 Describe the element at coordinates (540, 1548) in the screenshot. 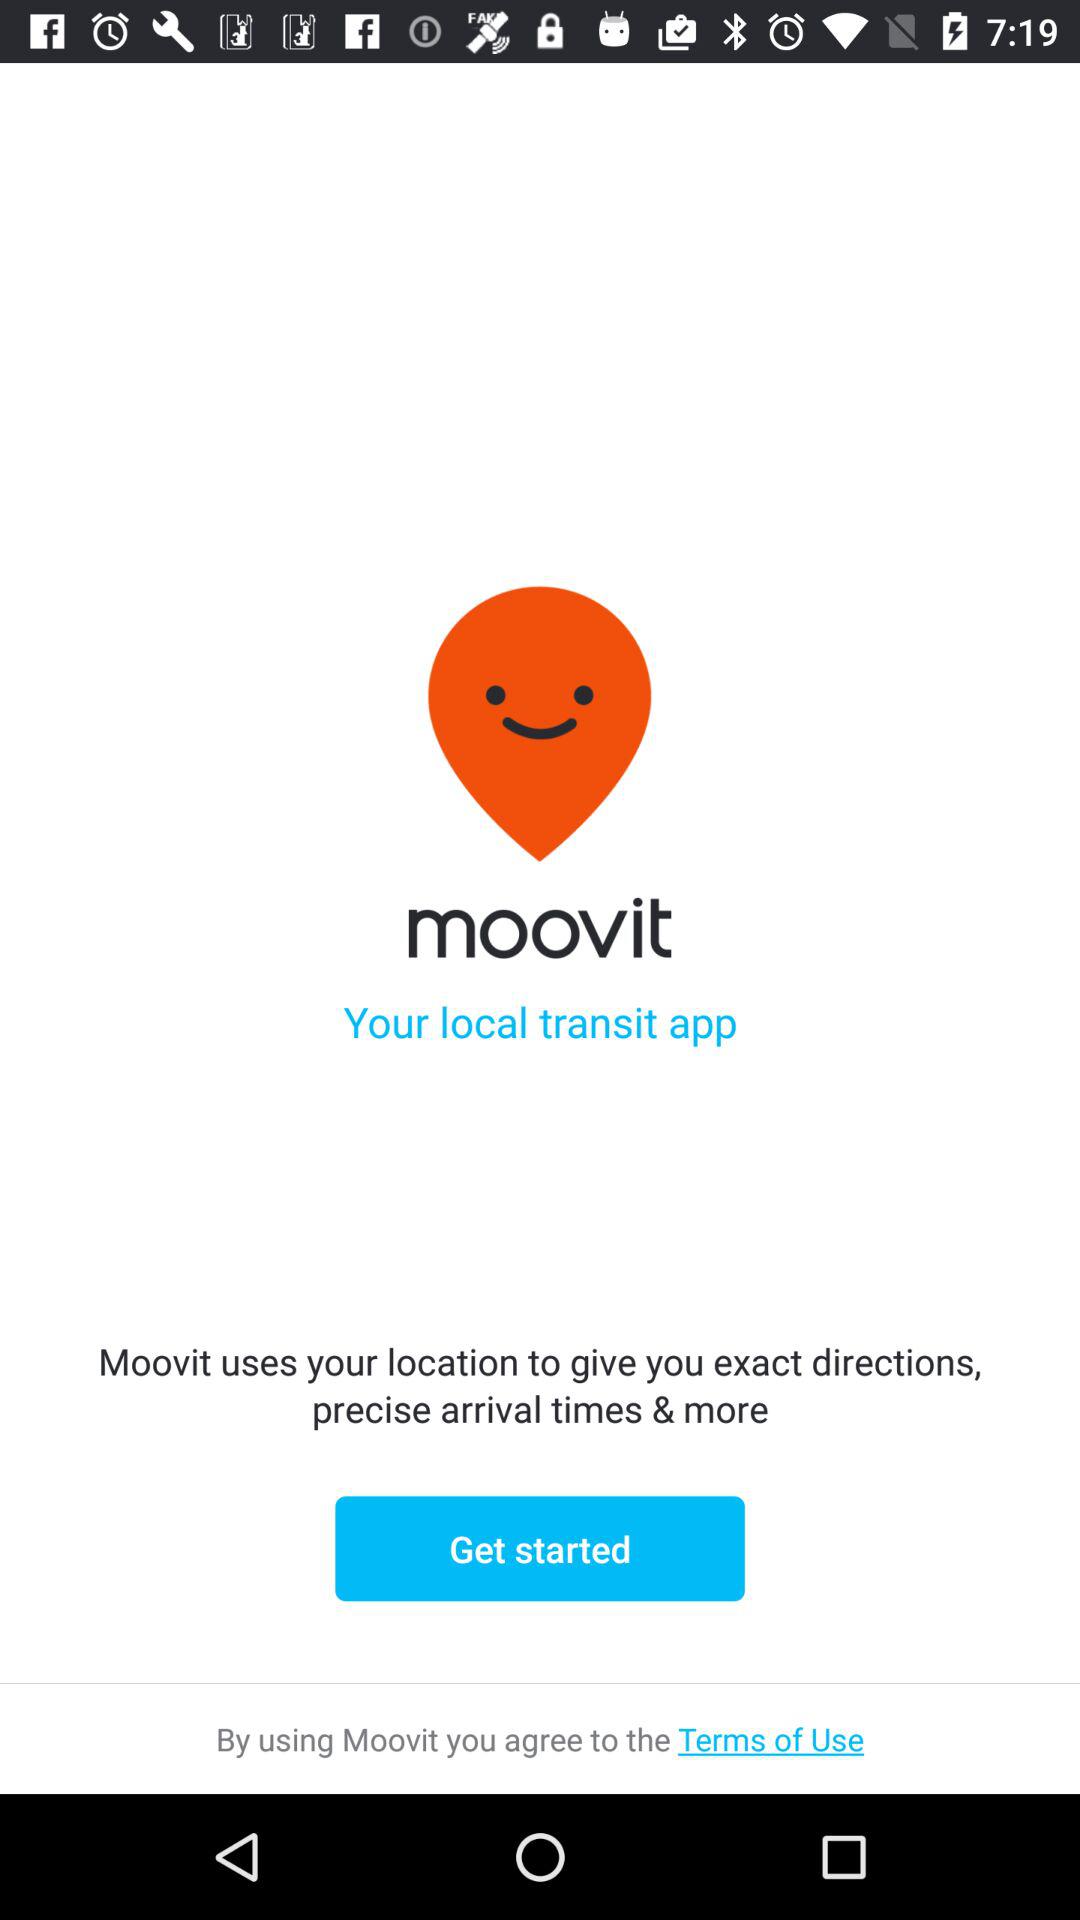

I see `turn on the get started icon` at that location.